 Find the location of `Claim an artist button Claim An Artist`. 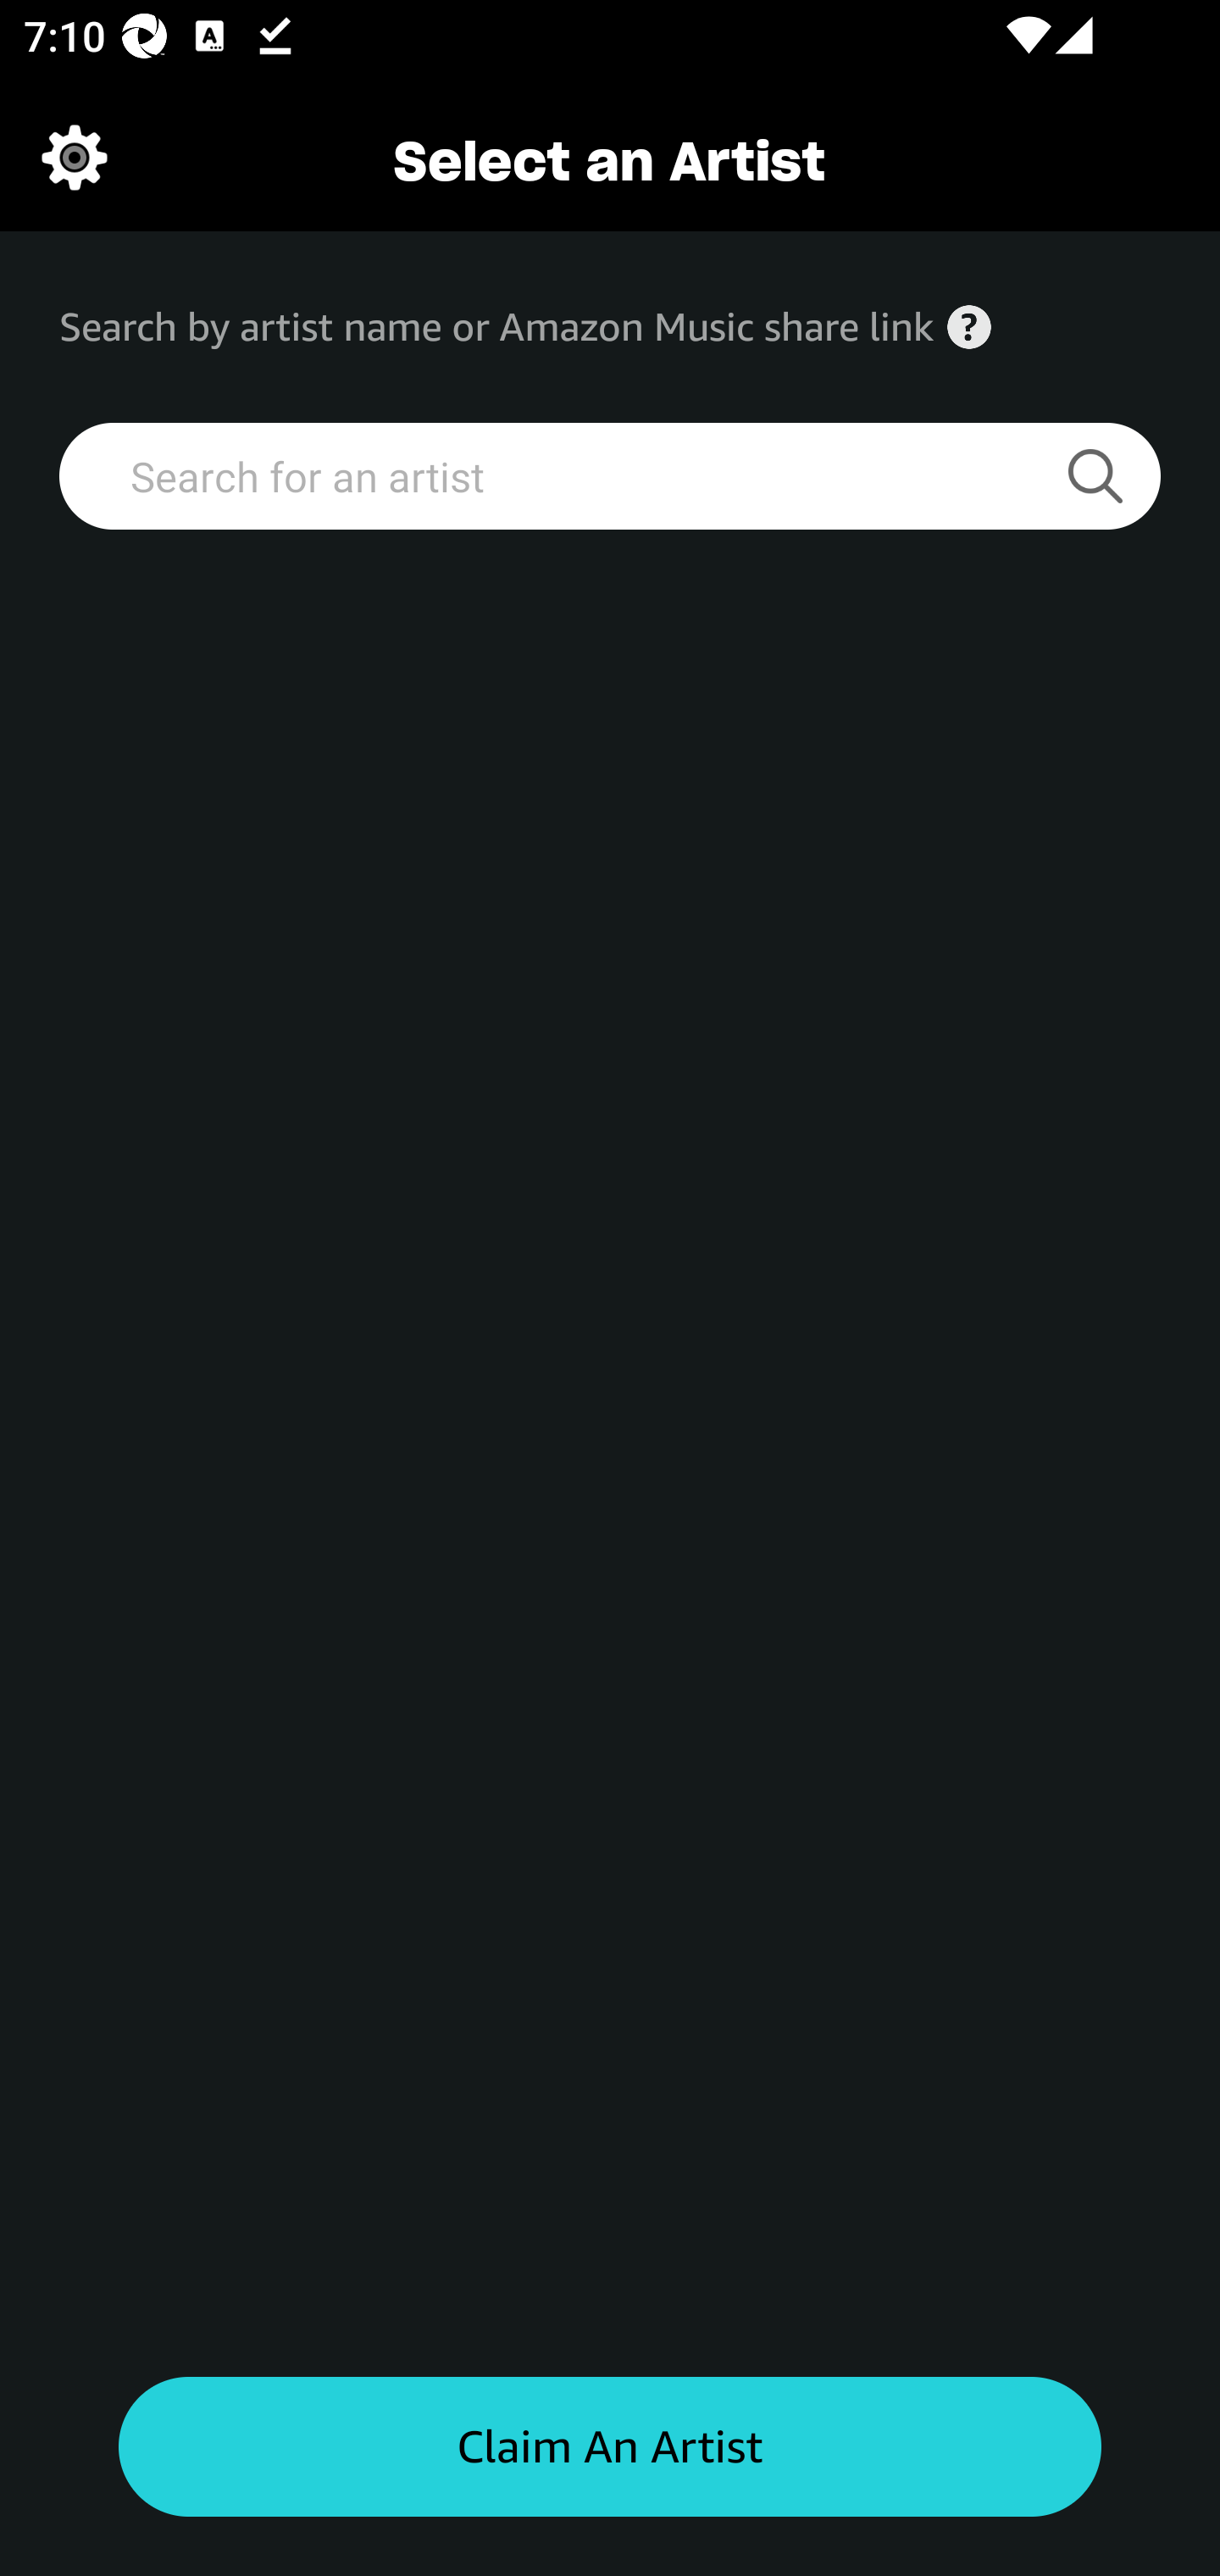

Claim an artist button Claim An Artist is located at coordinates (610, 2447).